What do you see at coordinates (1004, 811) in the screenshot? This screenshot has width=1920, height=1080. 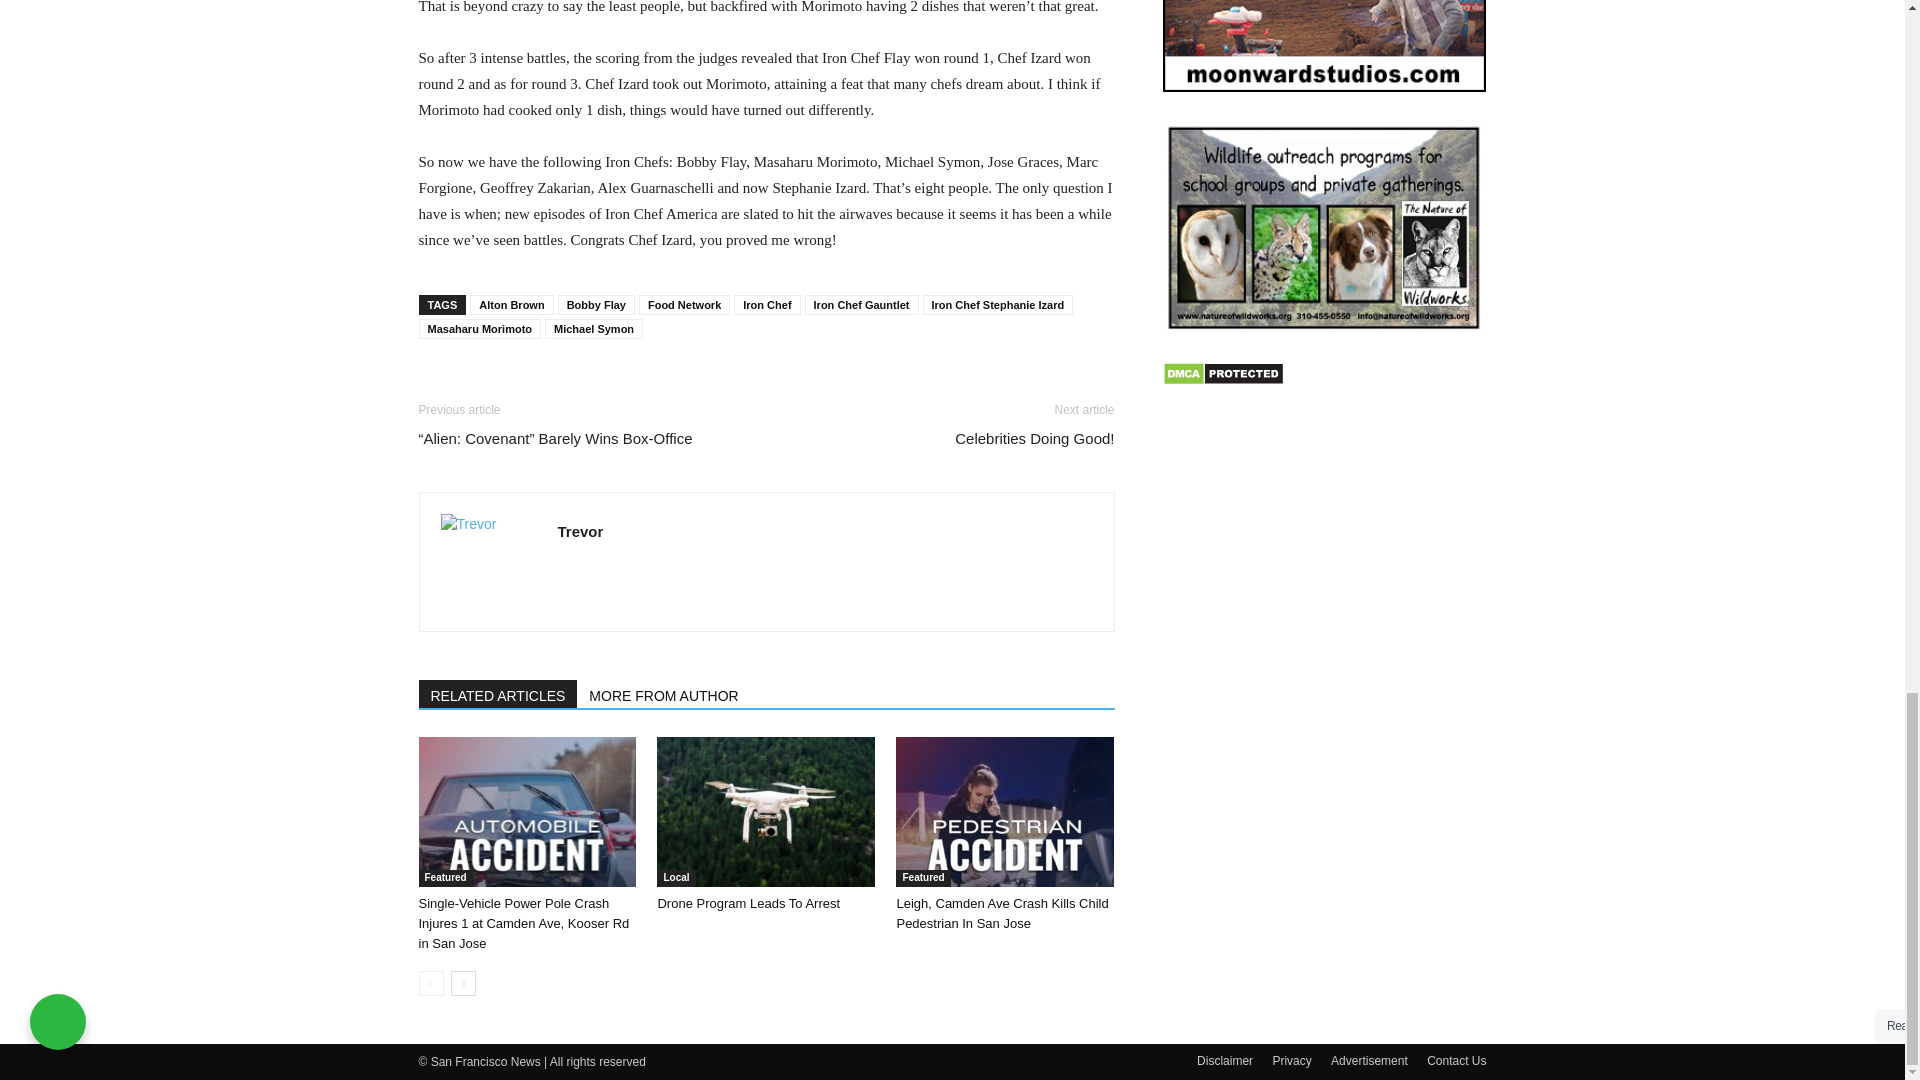 I see `Leigh, Camden Ave Crash Kills Child Pedestrian In San Jose` at bounding box center [1004, 811].